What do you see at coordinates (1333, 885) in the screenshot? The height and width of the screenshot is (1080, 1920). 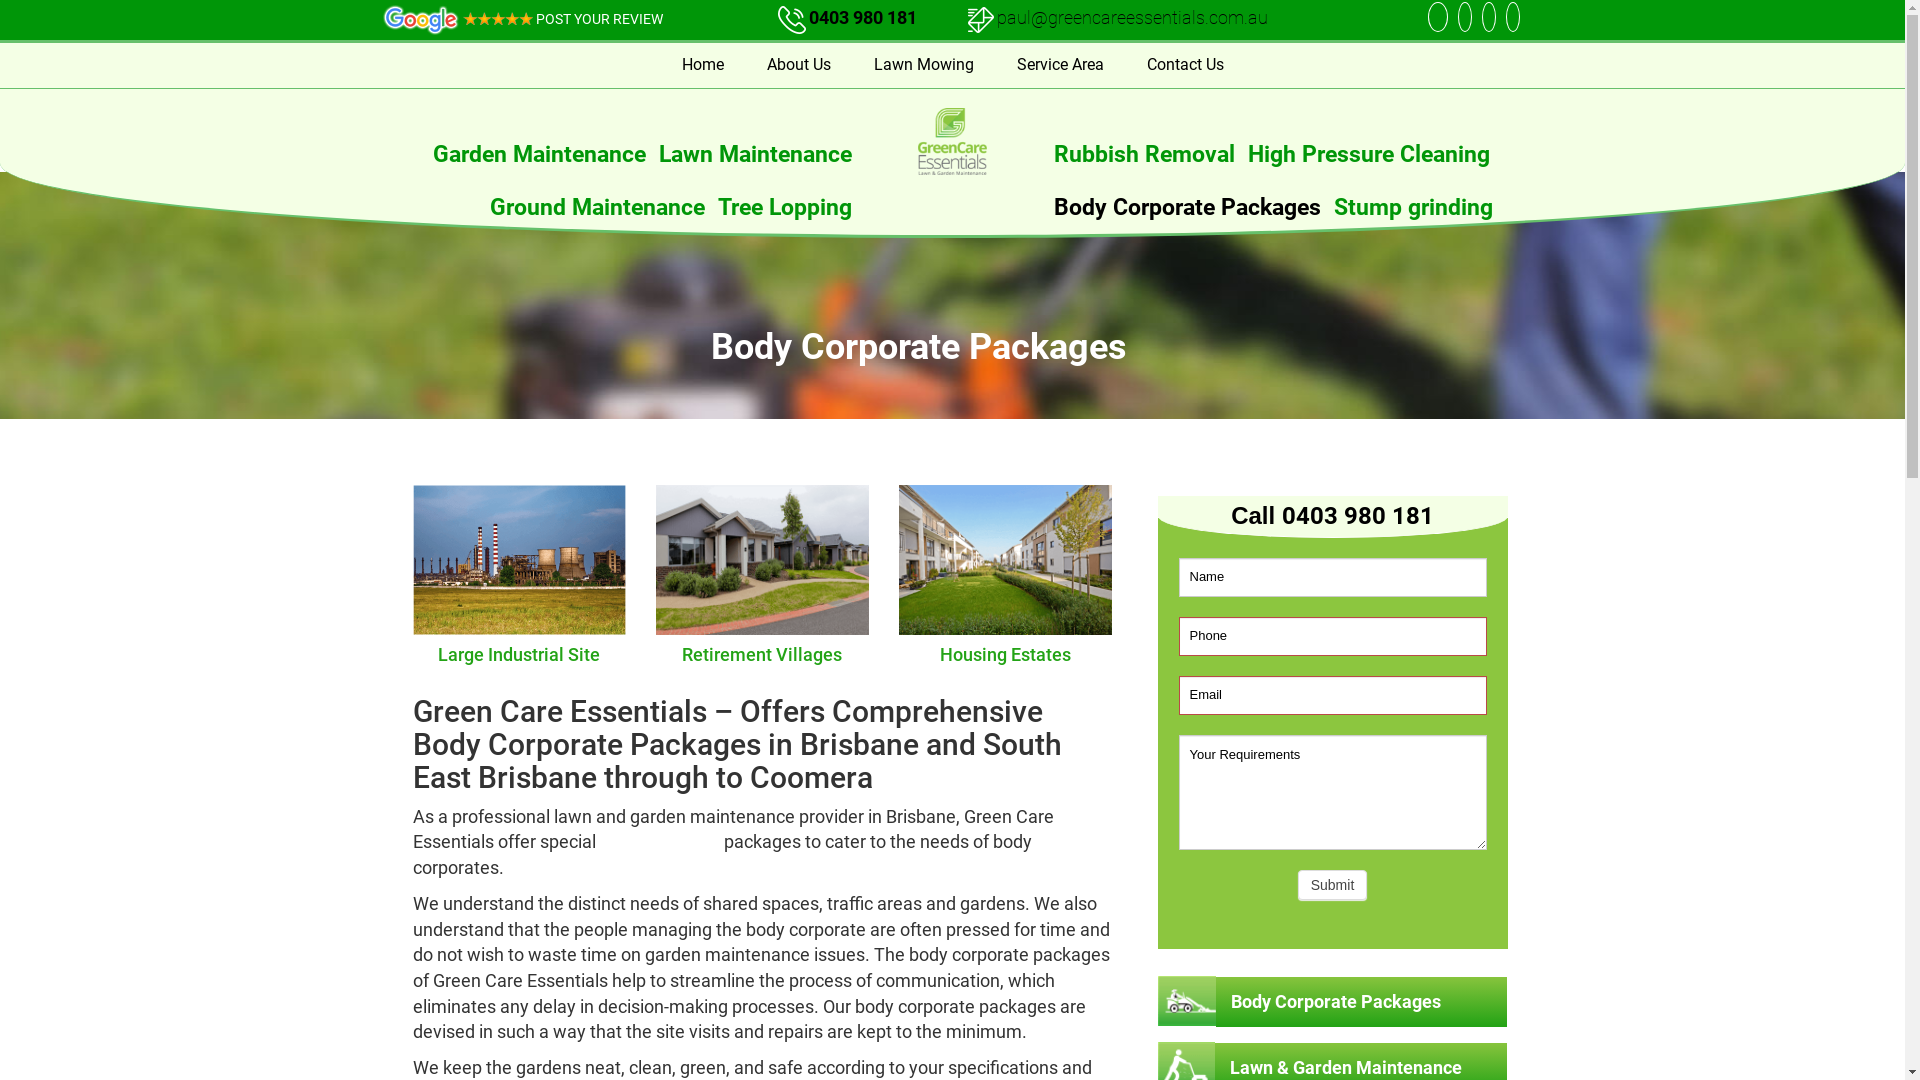 I see `Submit` at bounding box center [1333, 885].